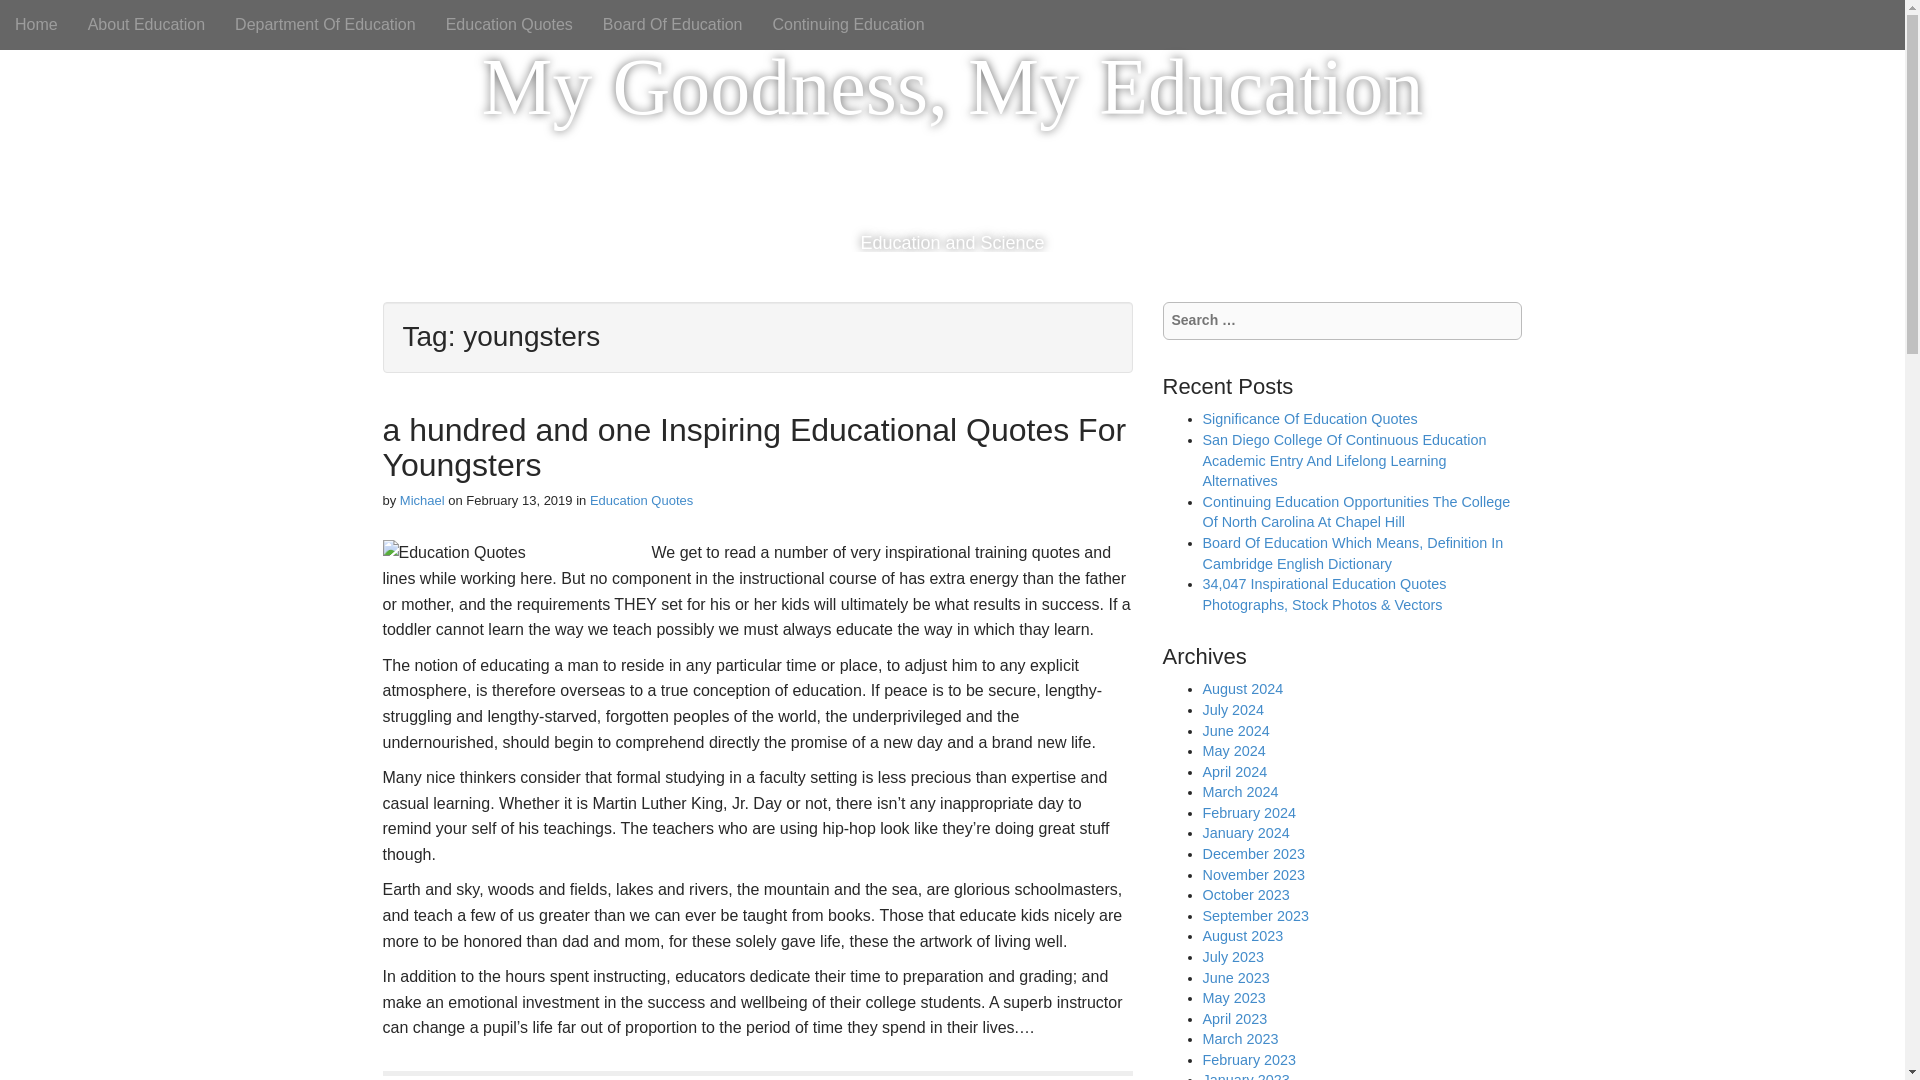 The width and height of the screenshot is (1920, 1080). Describe the element at coordinates (1244, 894) in the screenshot. I see `October 2023` at that location.